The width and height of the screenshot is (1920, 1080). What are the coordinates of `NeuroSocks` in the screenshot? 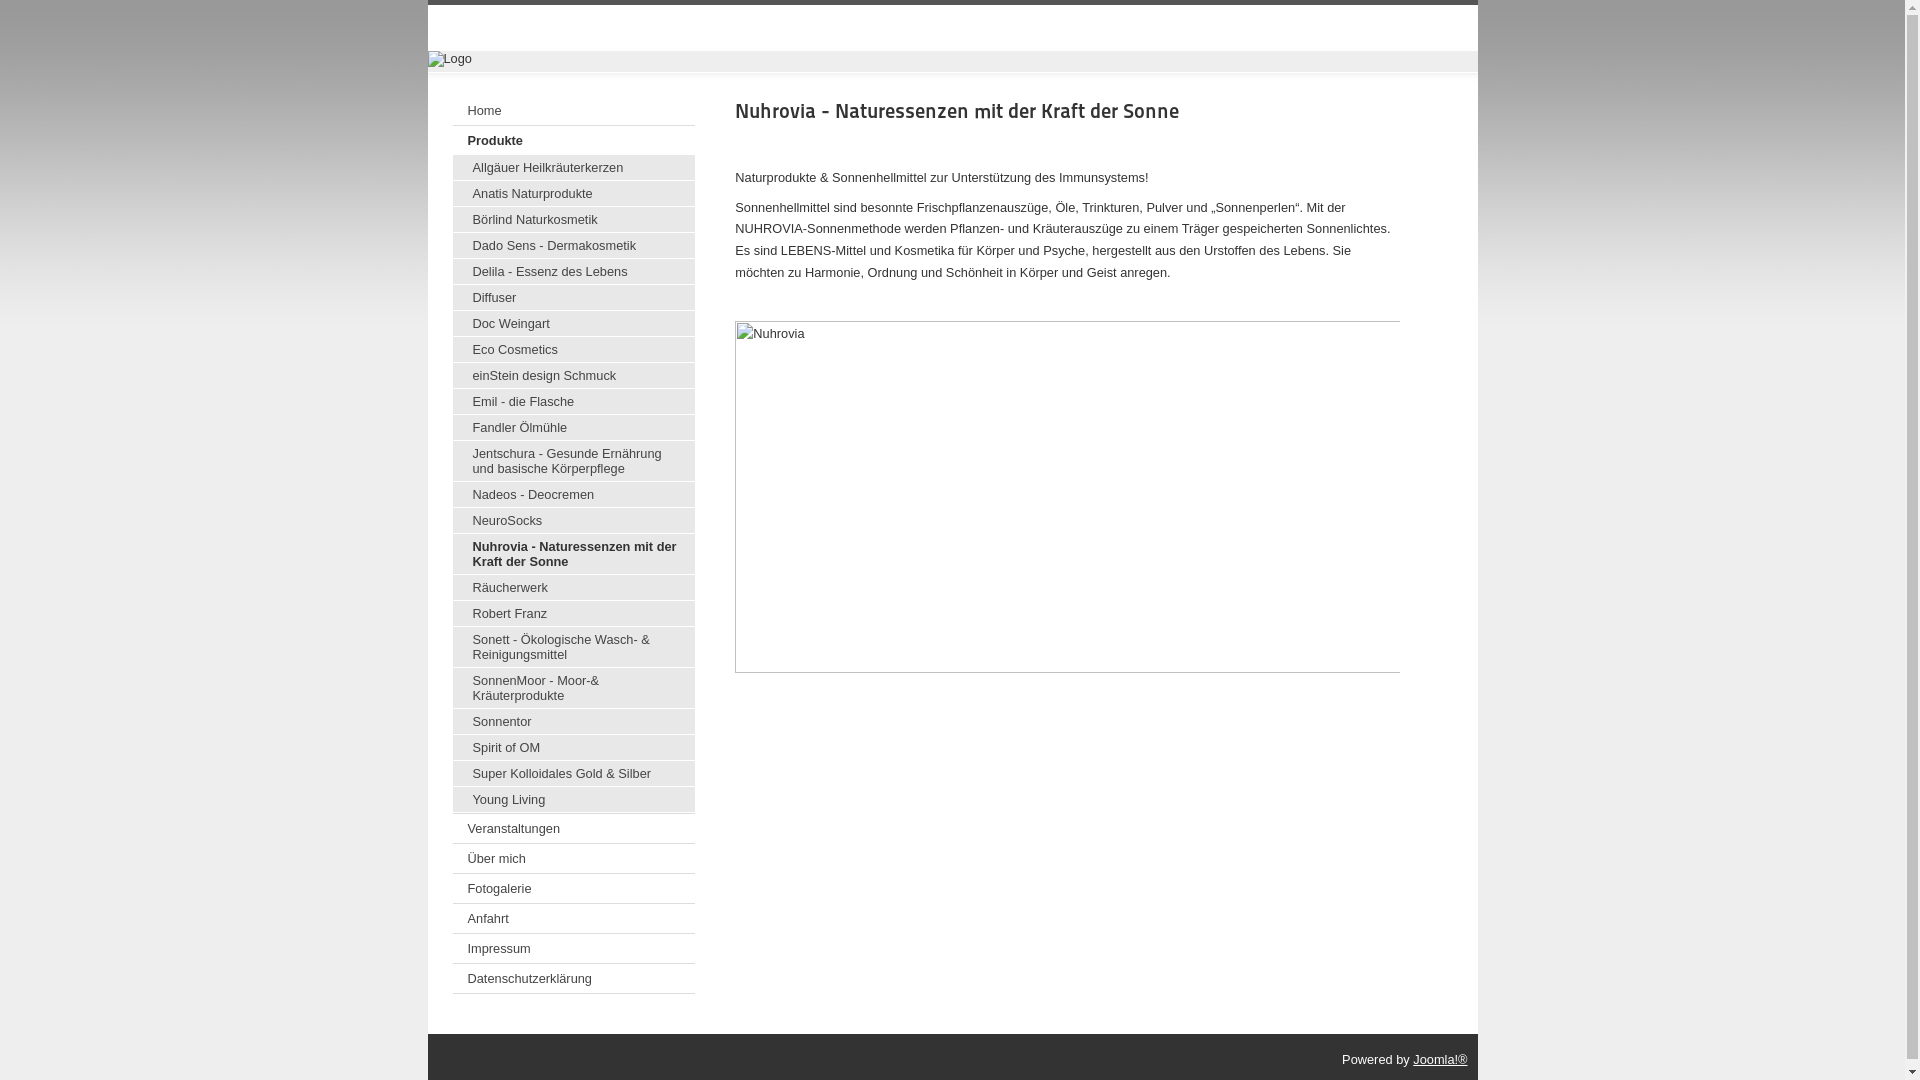 It's located at (574, 521).